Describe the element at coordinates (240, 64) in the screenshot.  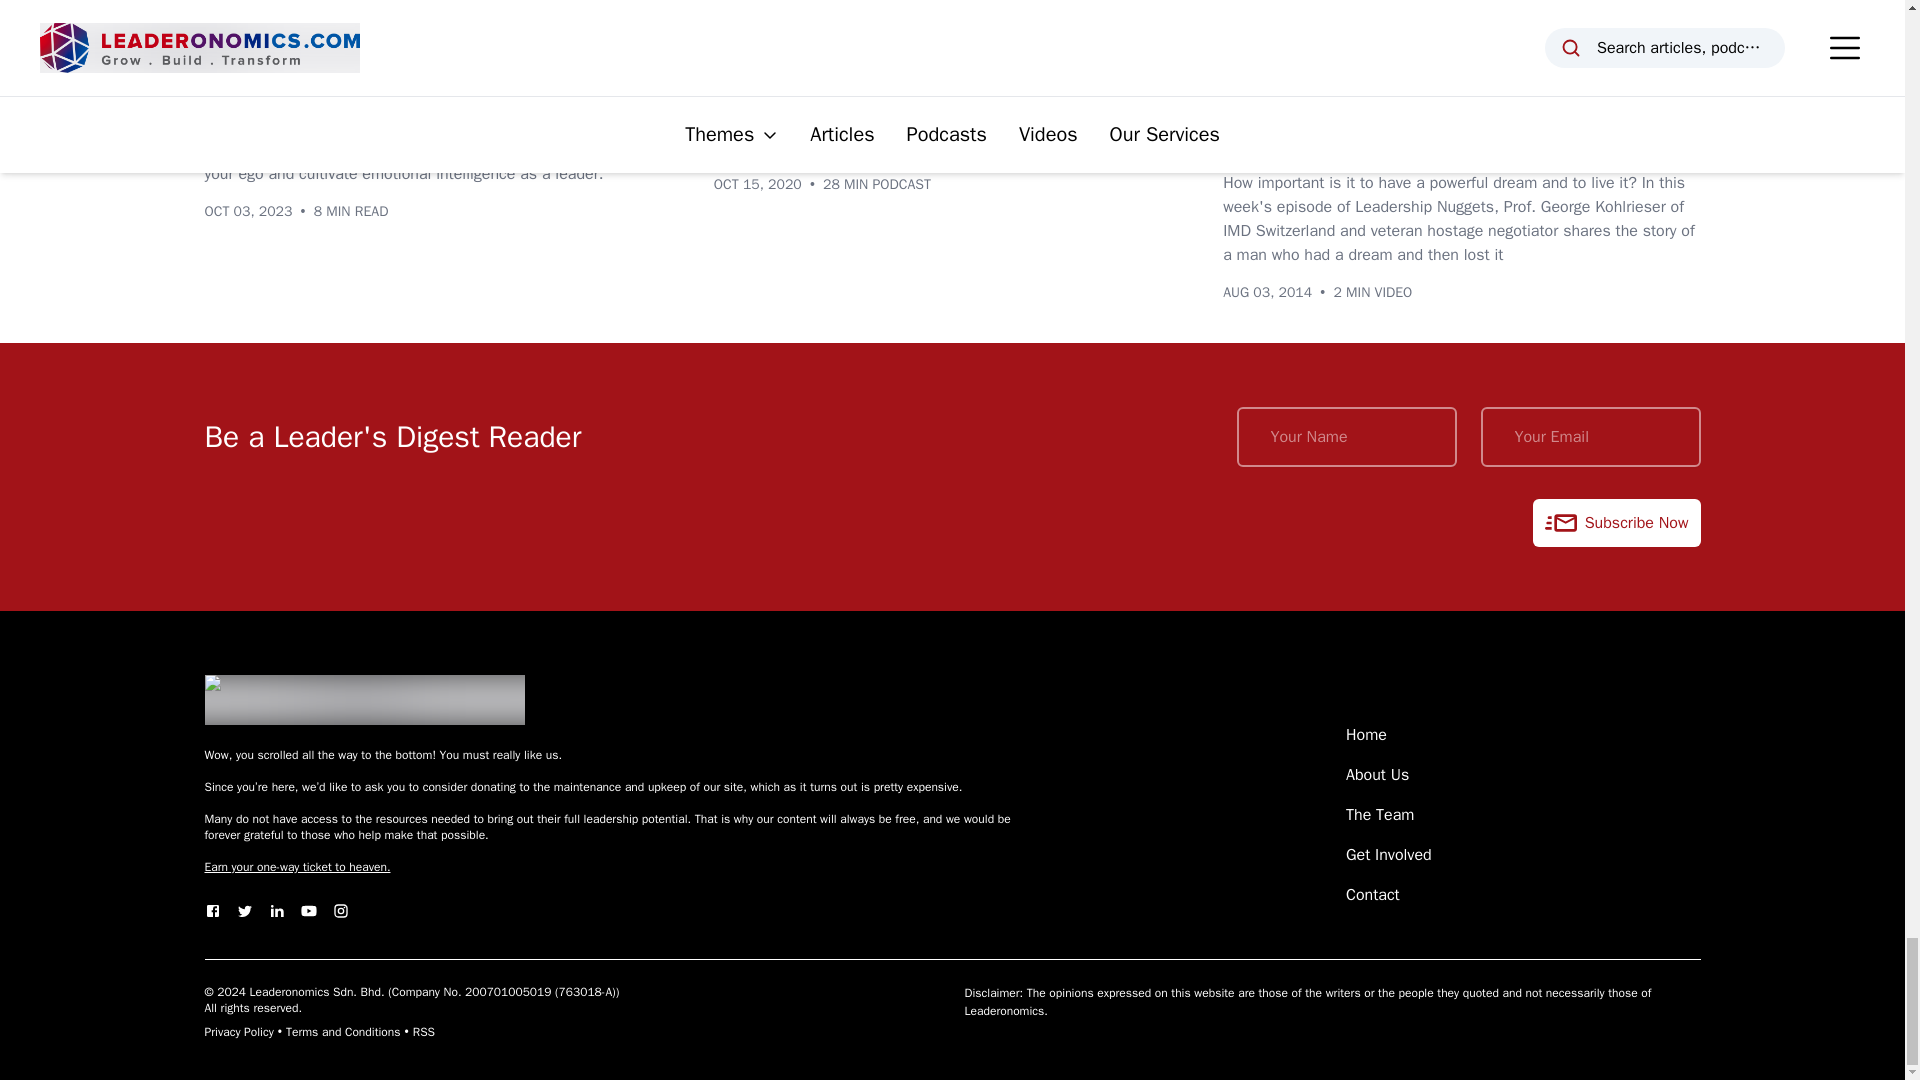
I see `Article` at that location.